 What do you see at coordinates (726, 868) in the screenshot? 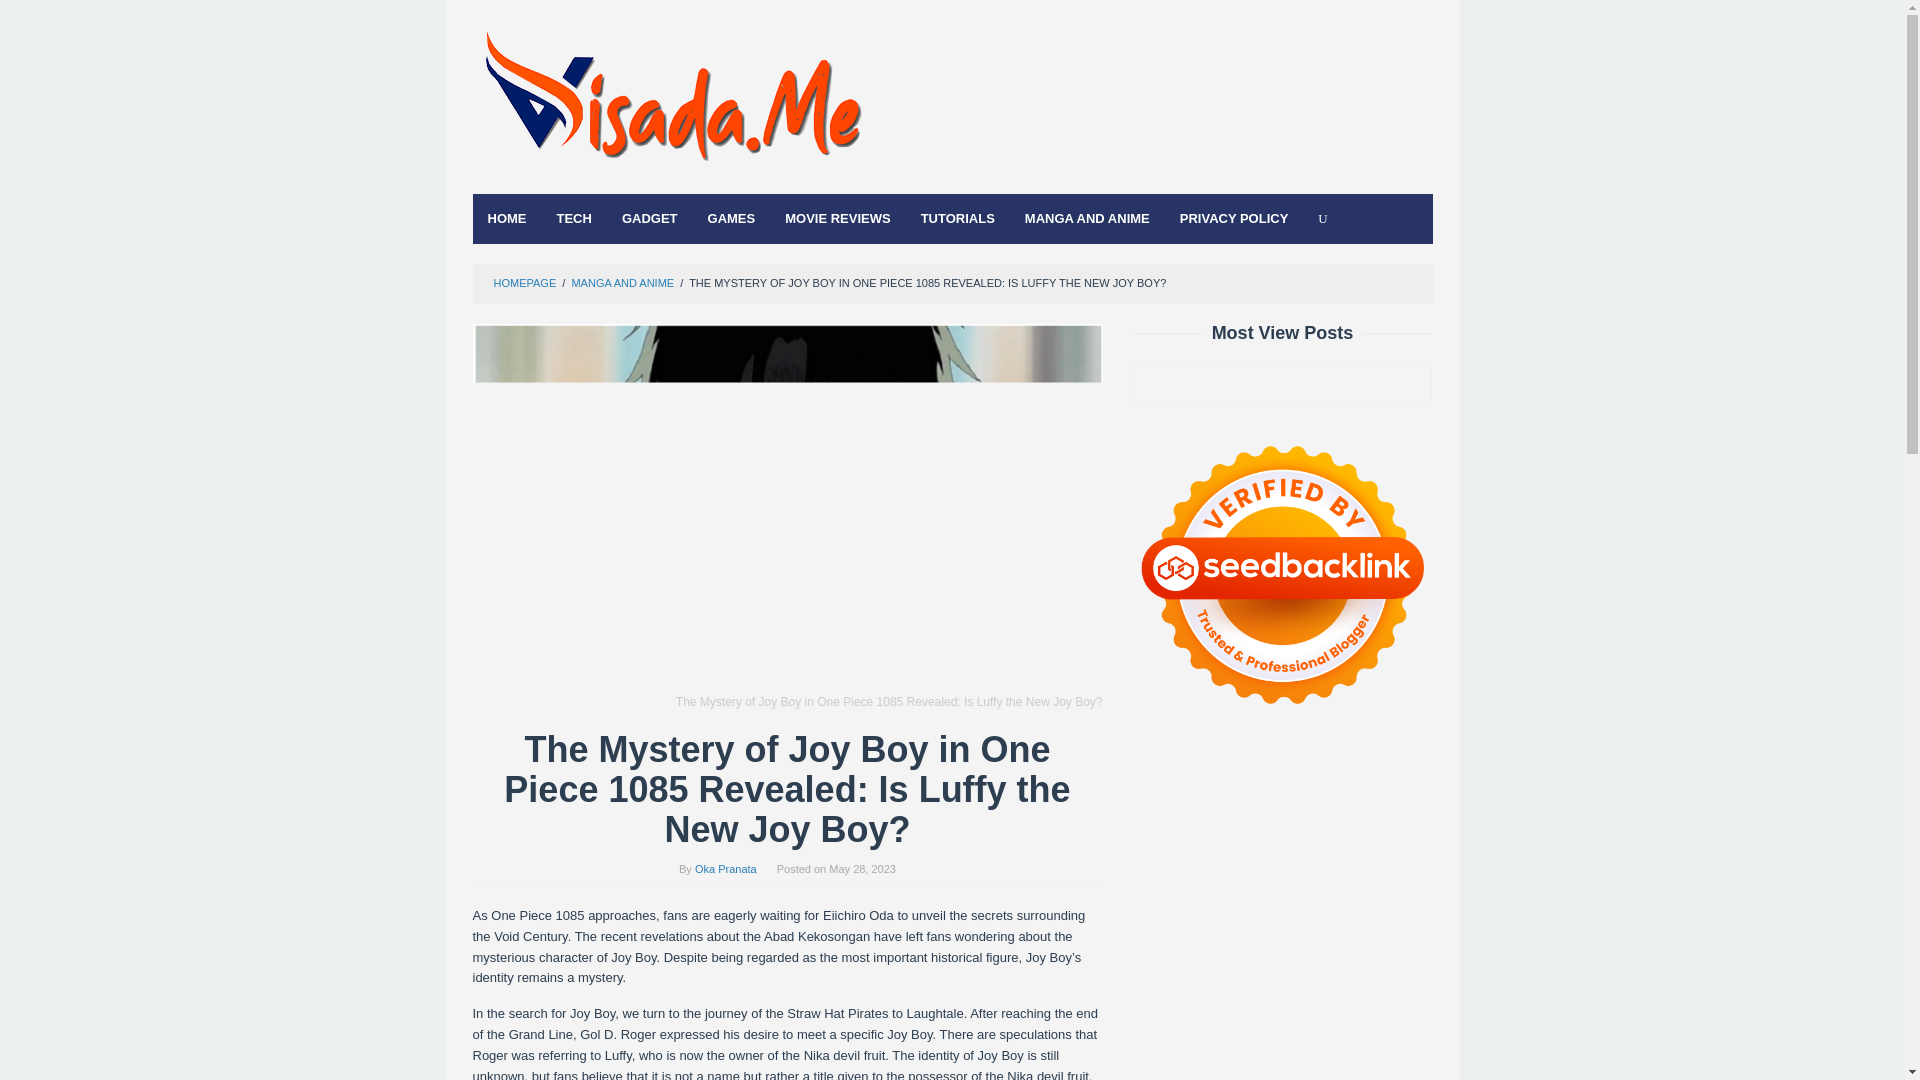
I see `Permalink to: Oka Pranata` at bounding box center [726, 868].